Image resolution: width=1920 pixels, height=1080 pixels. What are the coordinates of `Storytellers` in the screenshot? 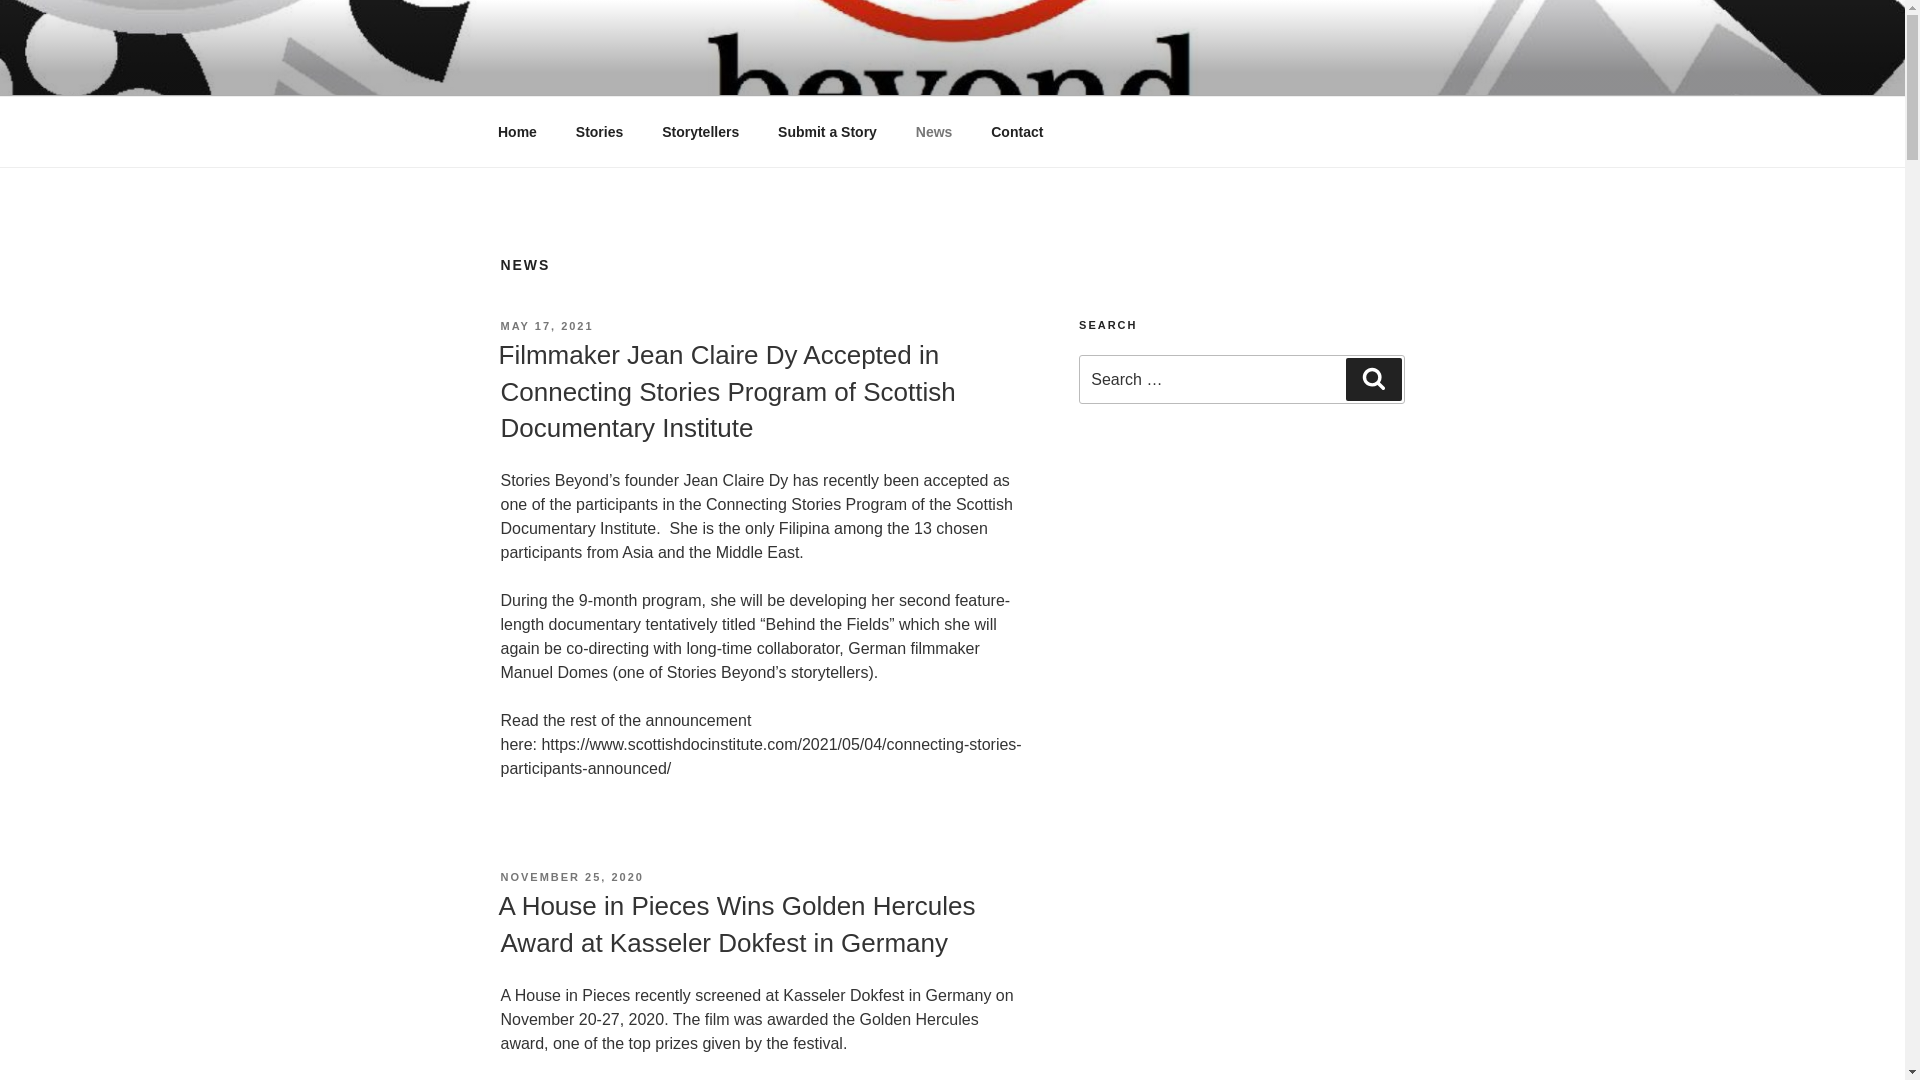 It's located at (700, 132).